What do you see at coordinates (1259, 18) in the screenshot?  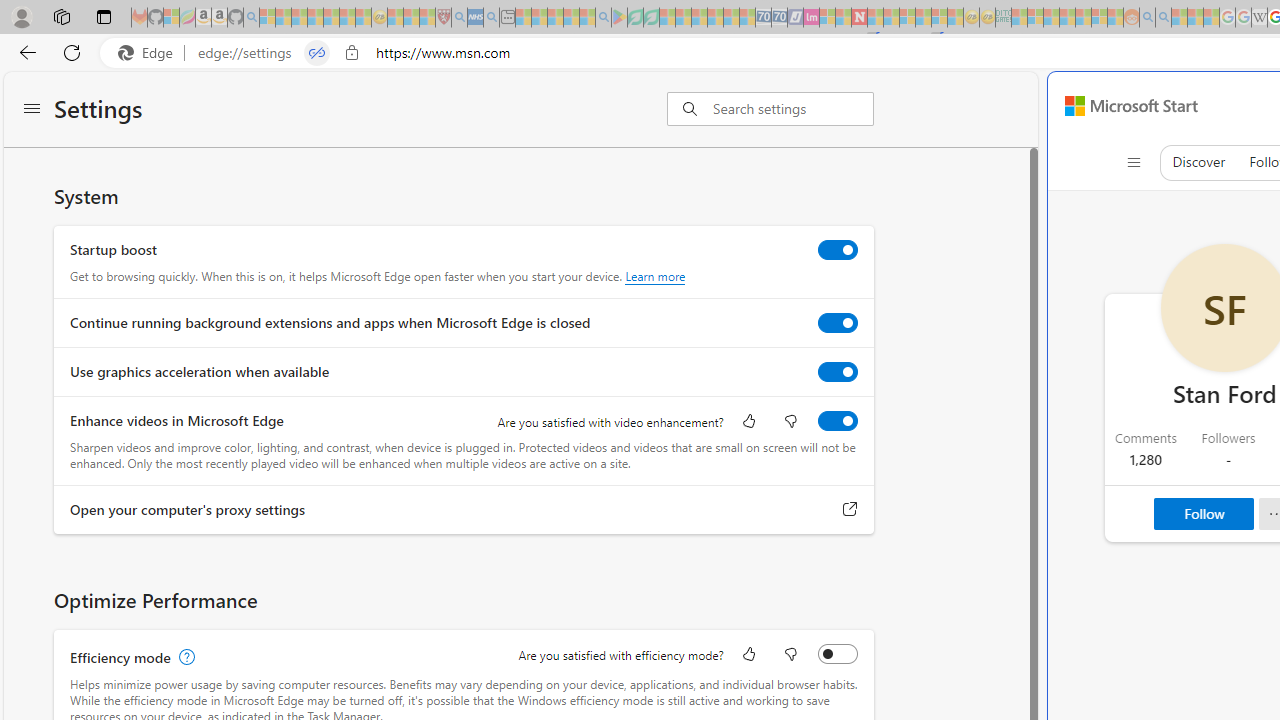 I see `Target page - Wikipedia - Sleeping` at bounding box center [1259, 18].